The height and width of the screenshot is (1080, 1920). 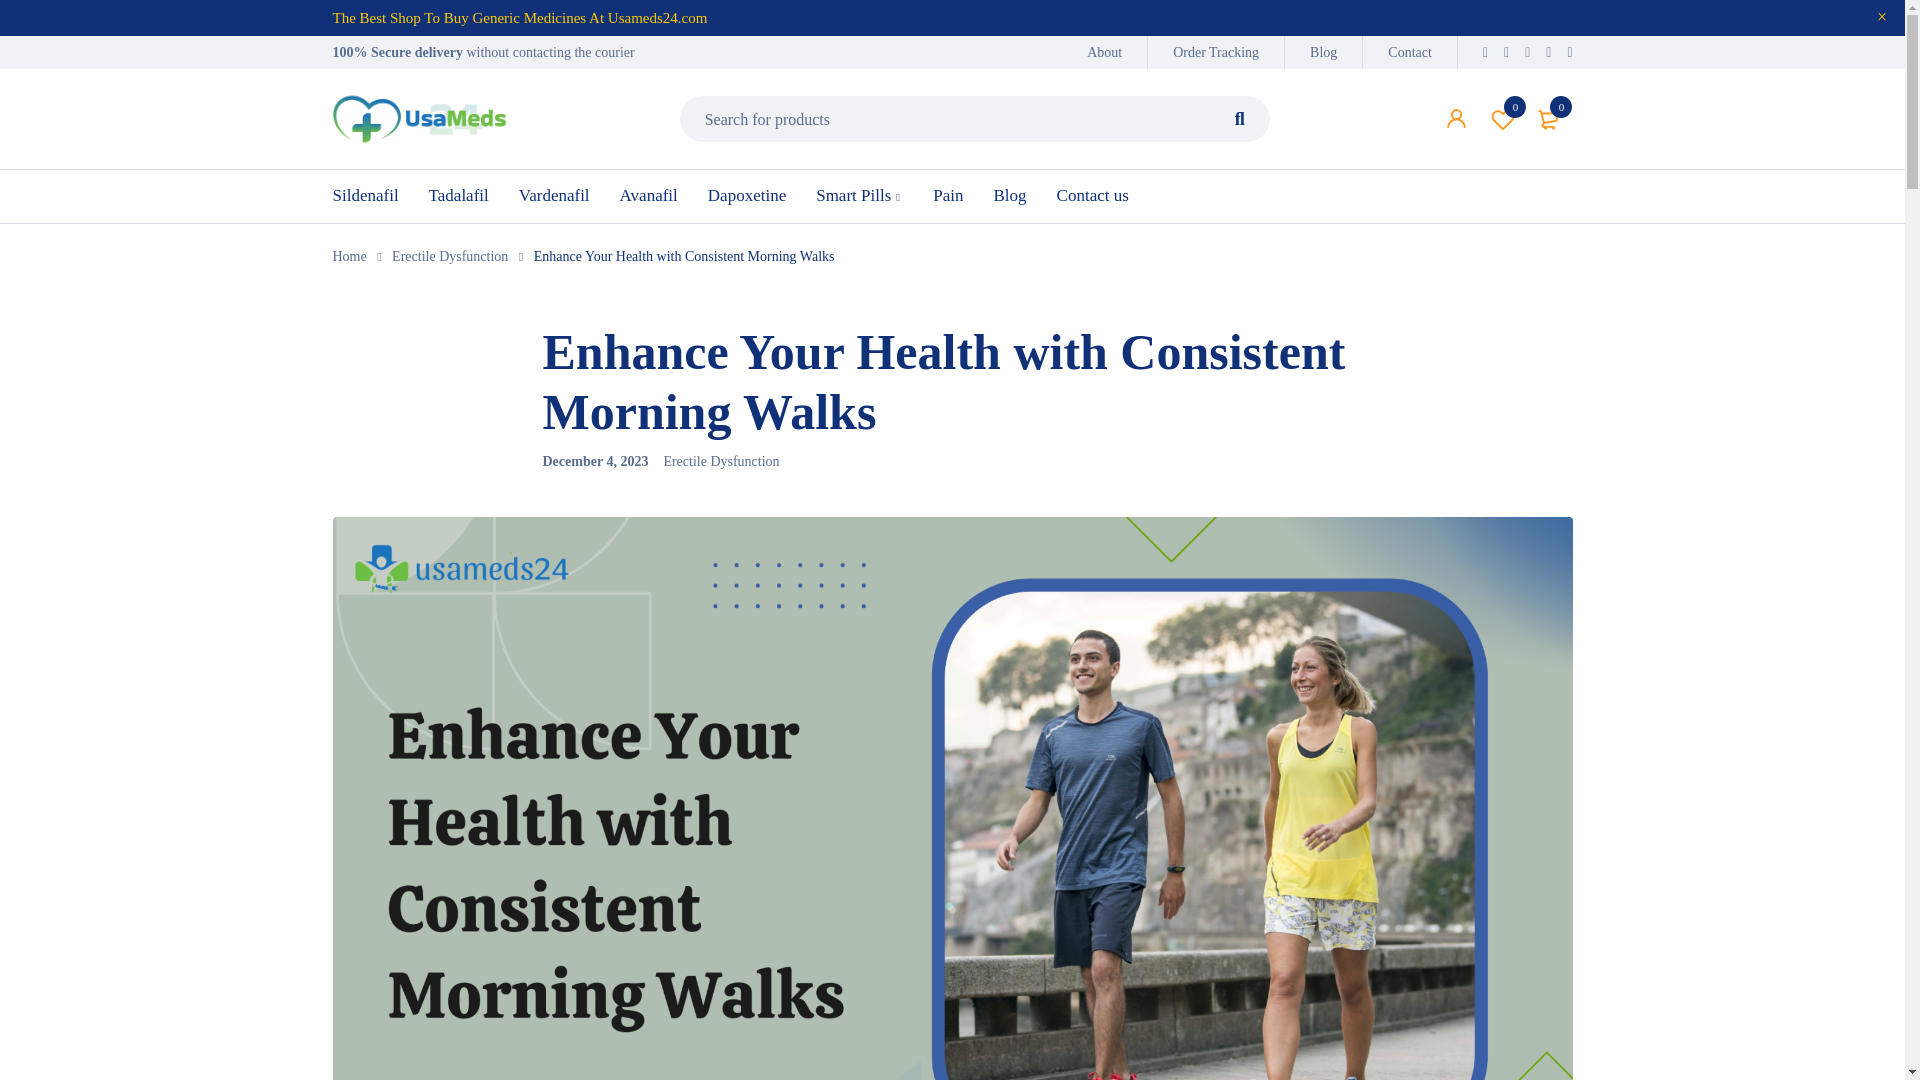 What do you see at coordinates (1104, 52) in the screenshot?
I see `About` at bounding box center [1104, 52].